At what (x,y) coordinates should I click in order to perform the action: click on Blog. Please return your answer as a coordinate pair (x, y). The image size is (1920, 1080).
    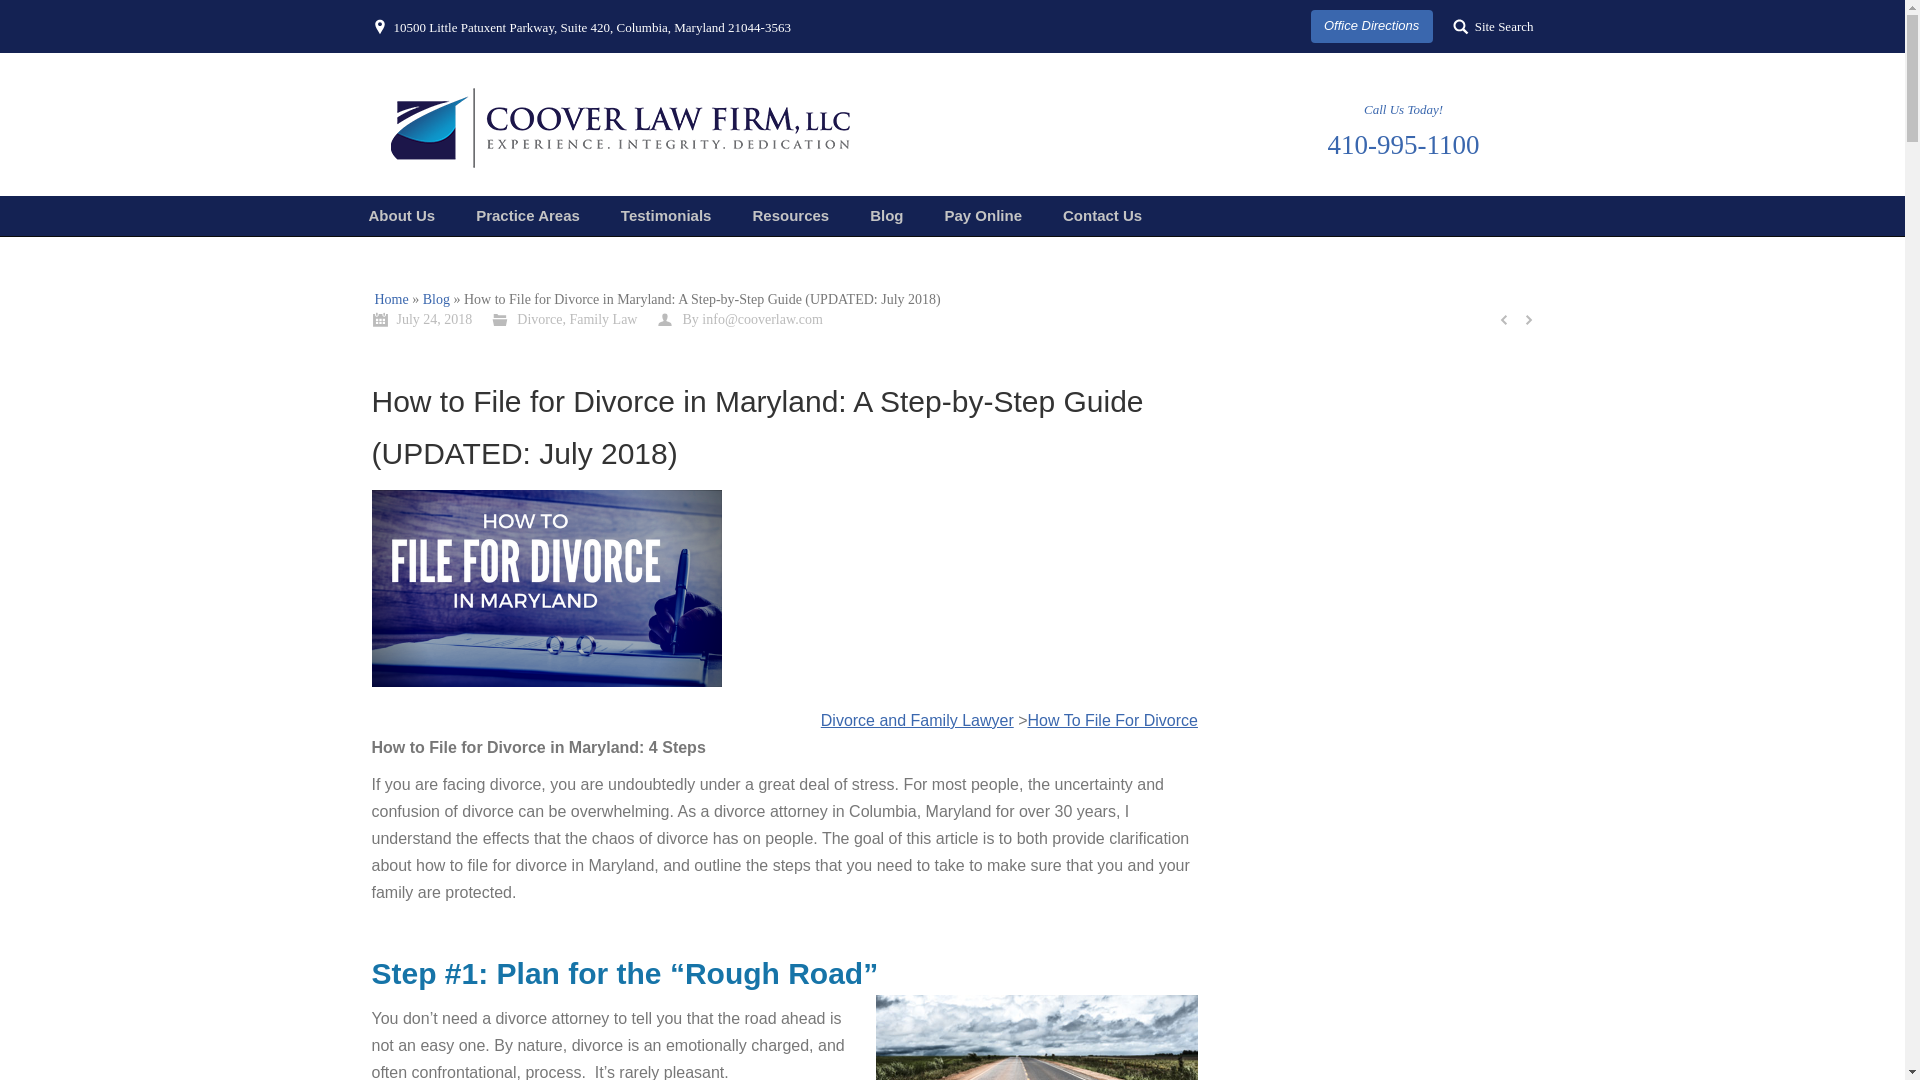
    Looking at the image, I should click on (886, 216).